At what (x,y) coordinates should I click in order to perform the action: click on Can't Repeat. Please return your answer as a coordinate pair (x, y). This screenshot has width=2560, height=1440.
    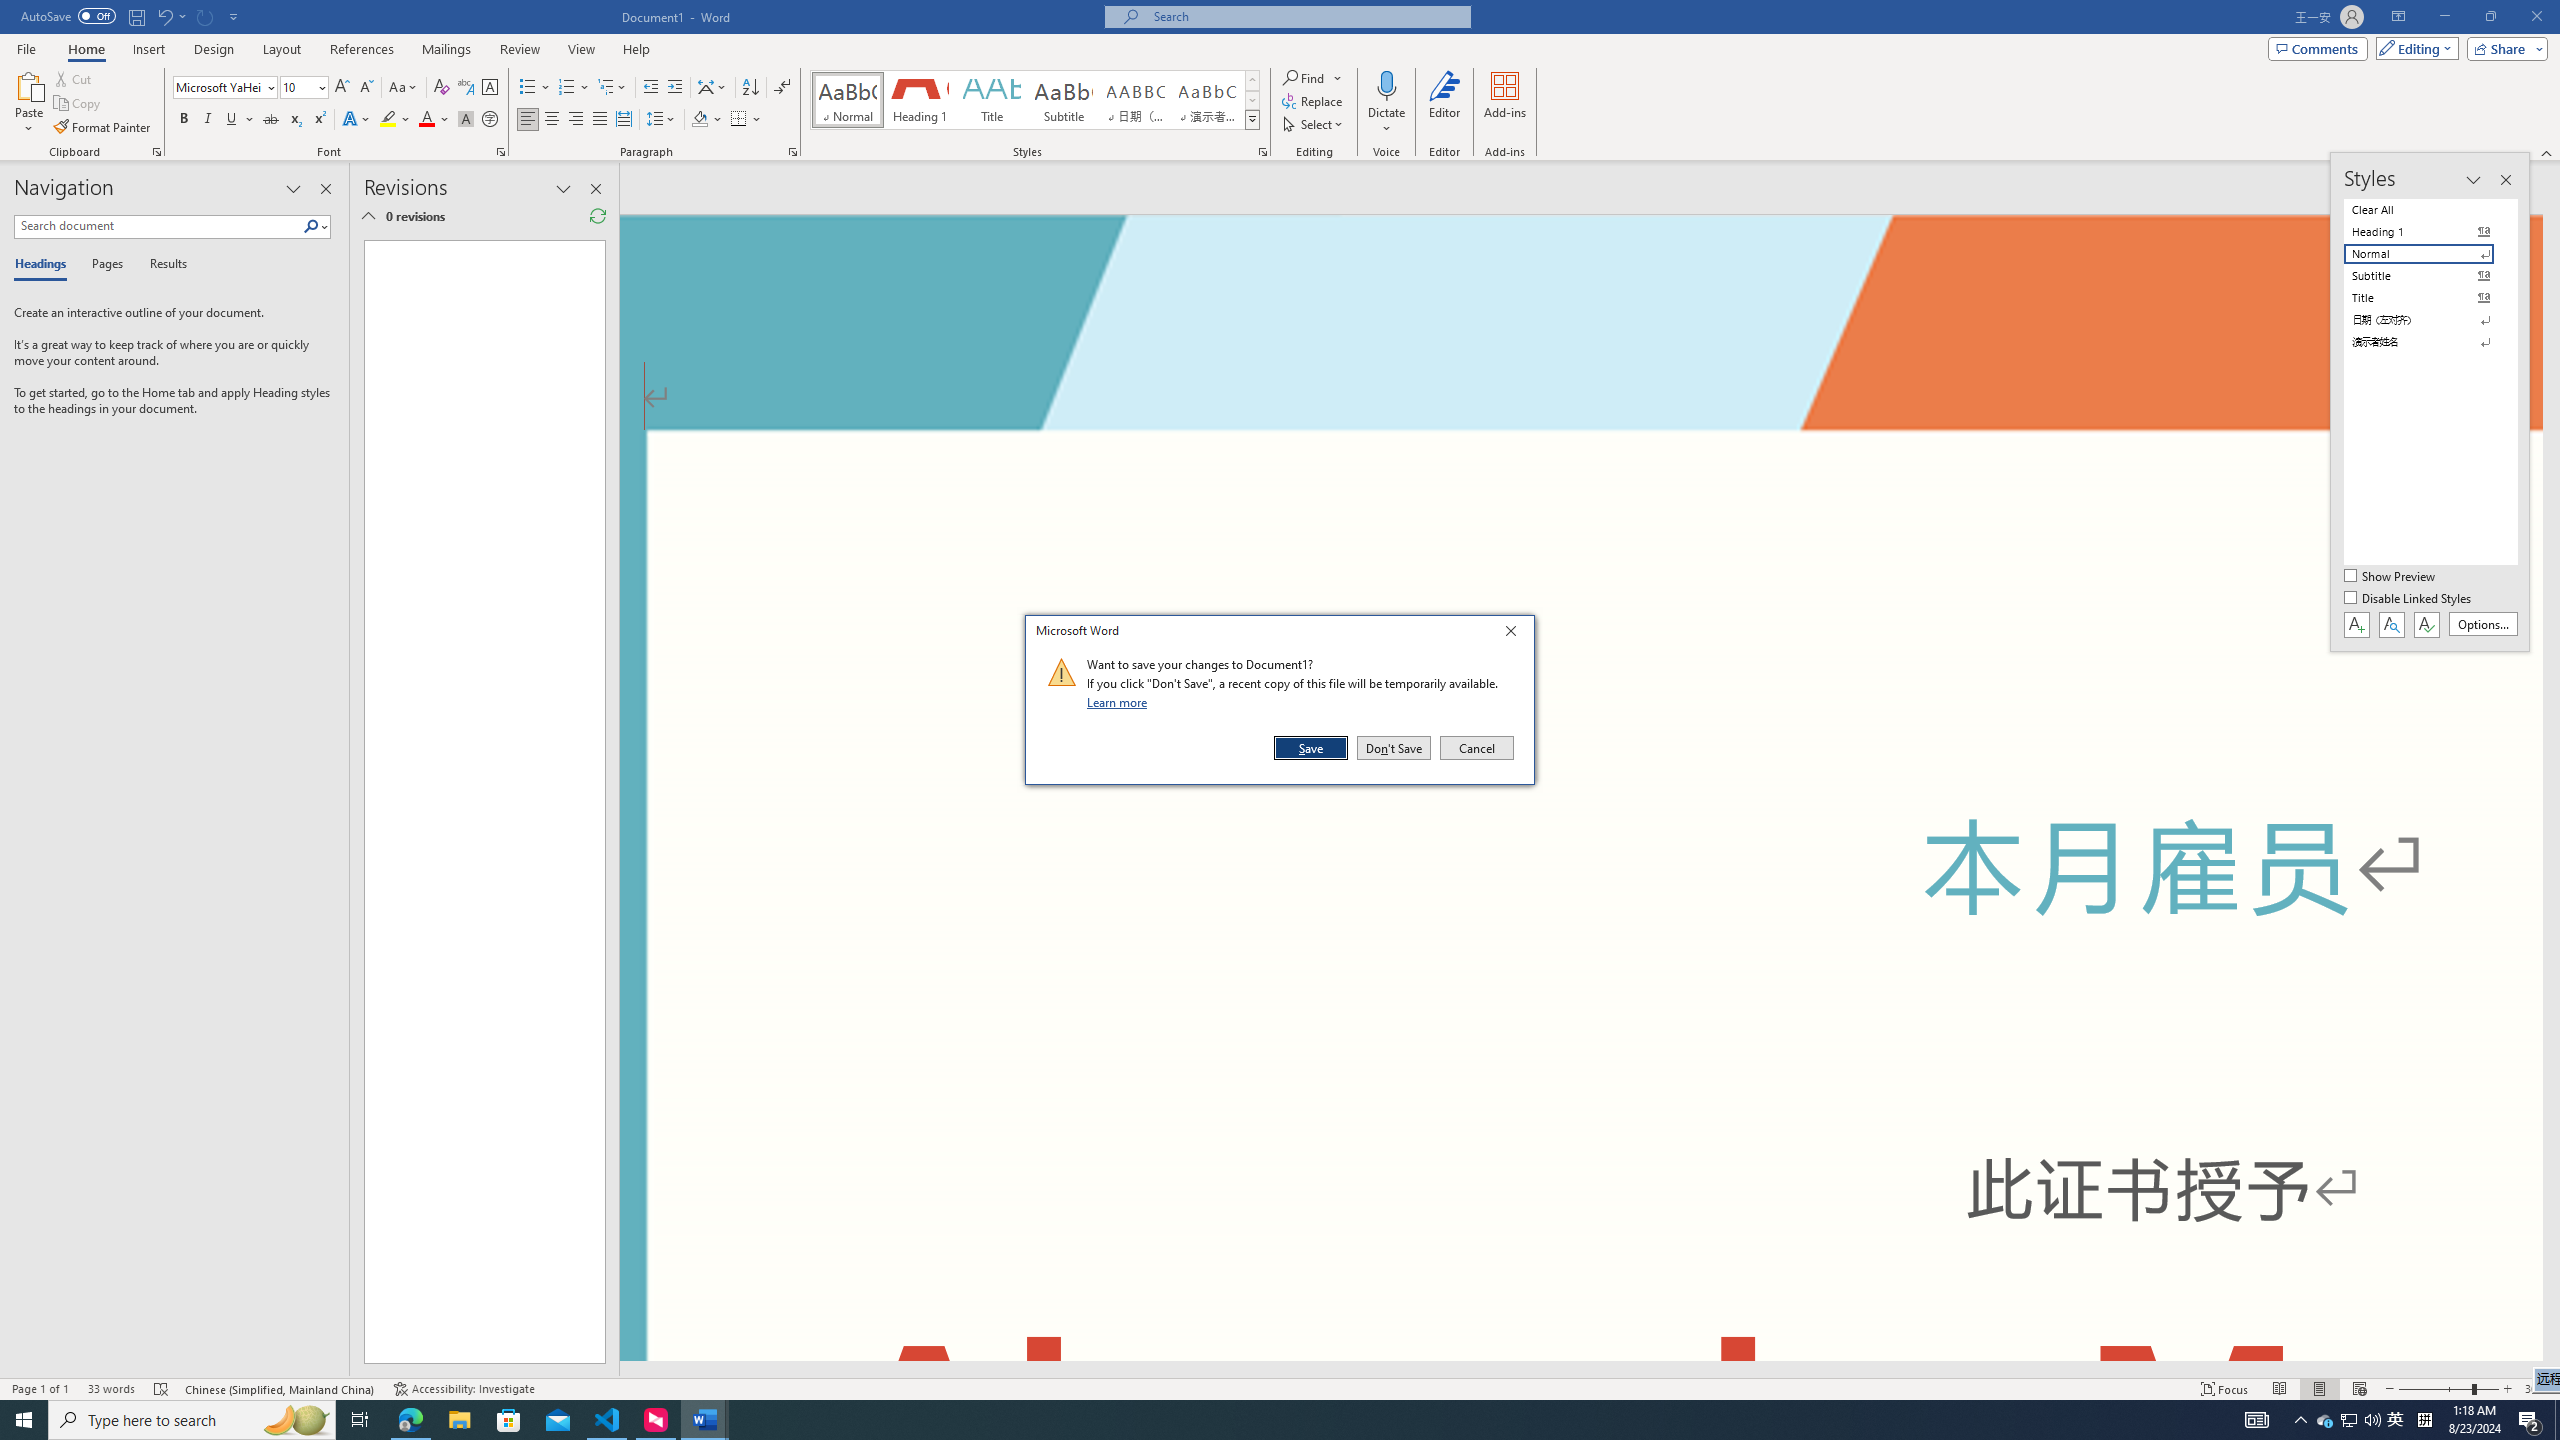
    Looking at the image, I should click on (206, 16).